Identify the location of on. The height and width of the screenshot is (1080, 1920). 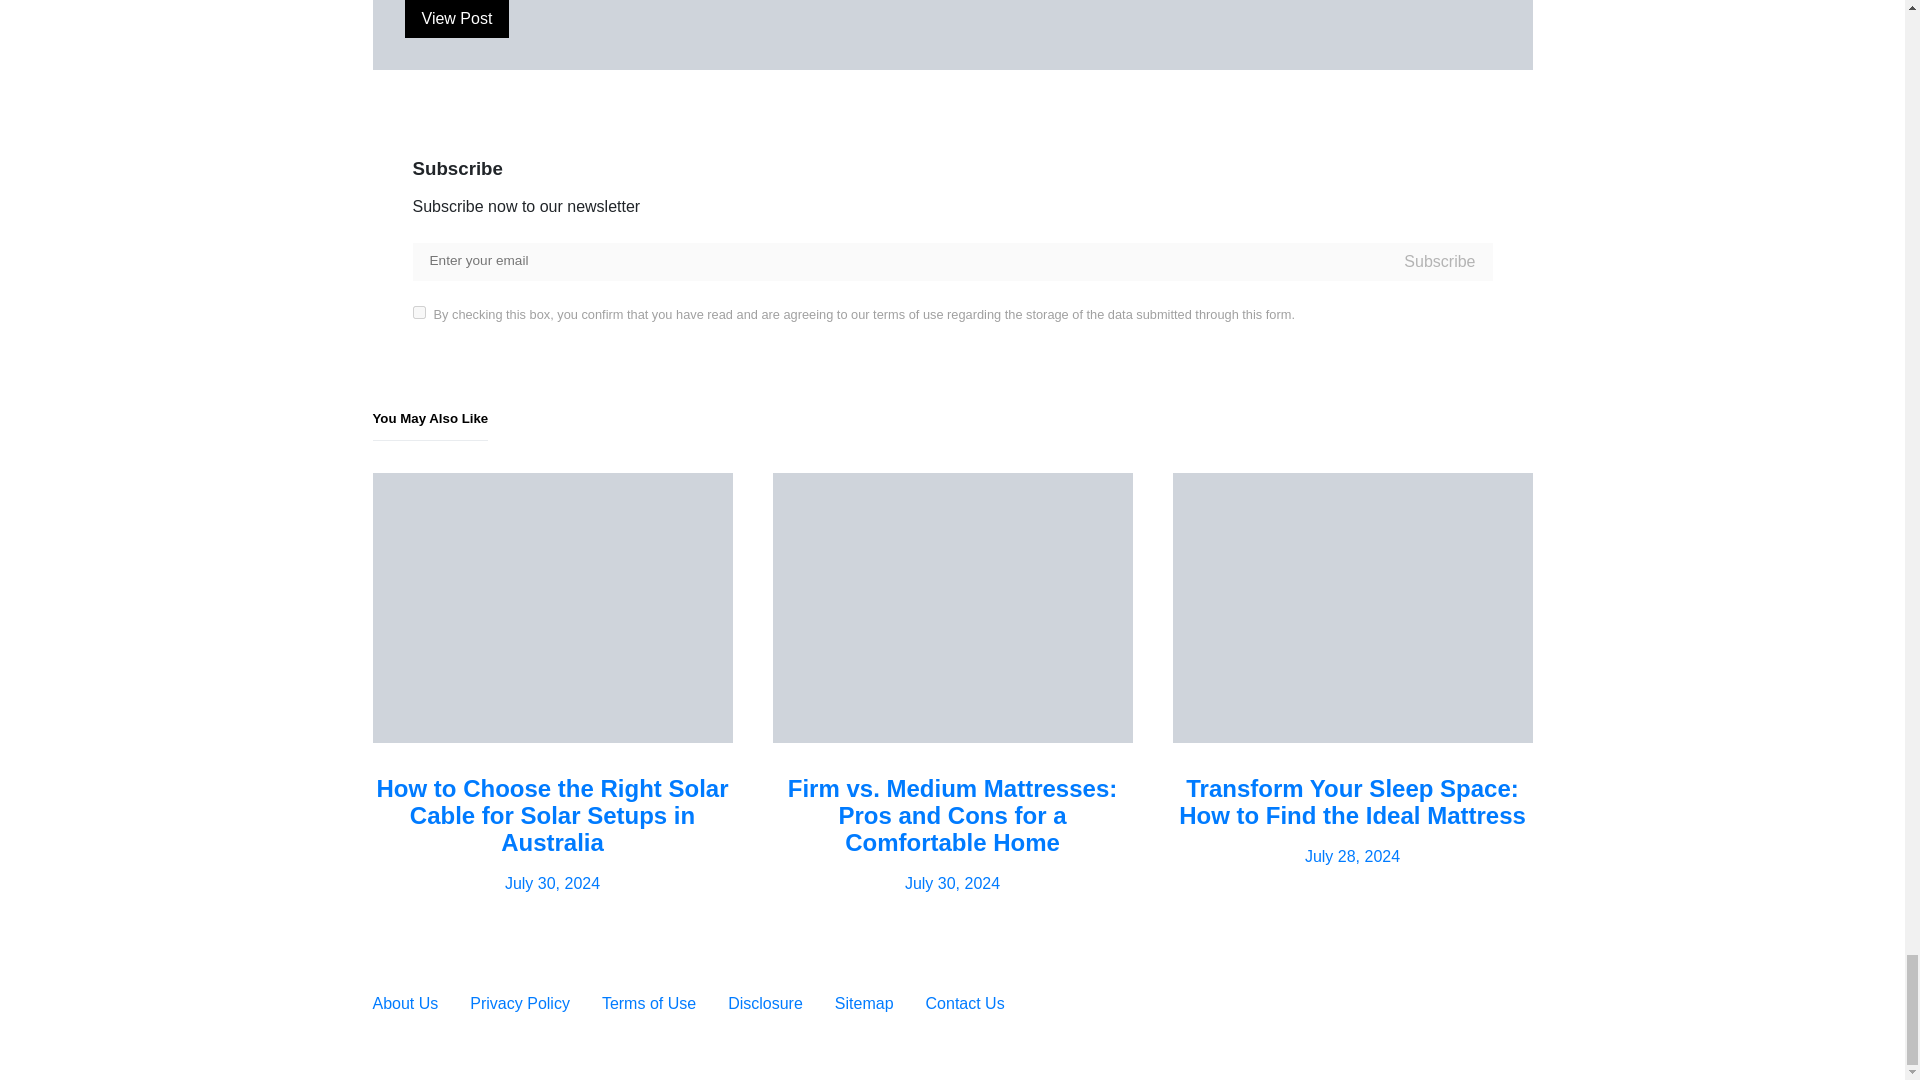
(418, 312).